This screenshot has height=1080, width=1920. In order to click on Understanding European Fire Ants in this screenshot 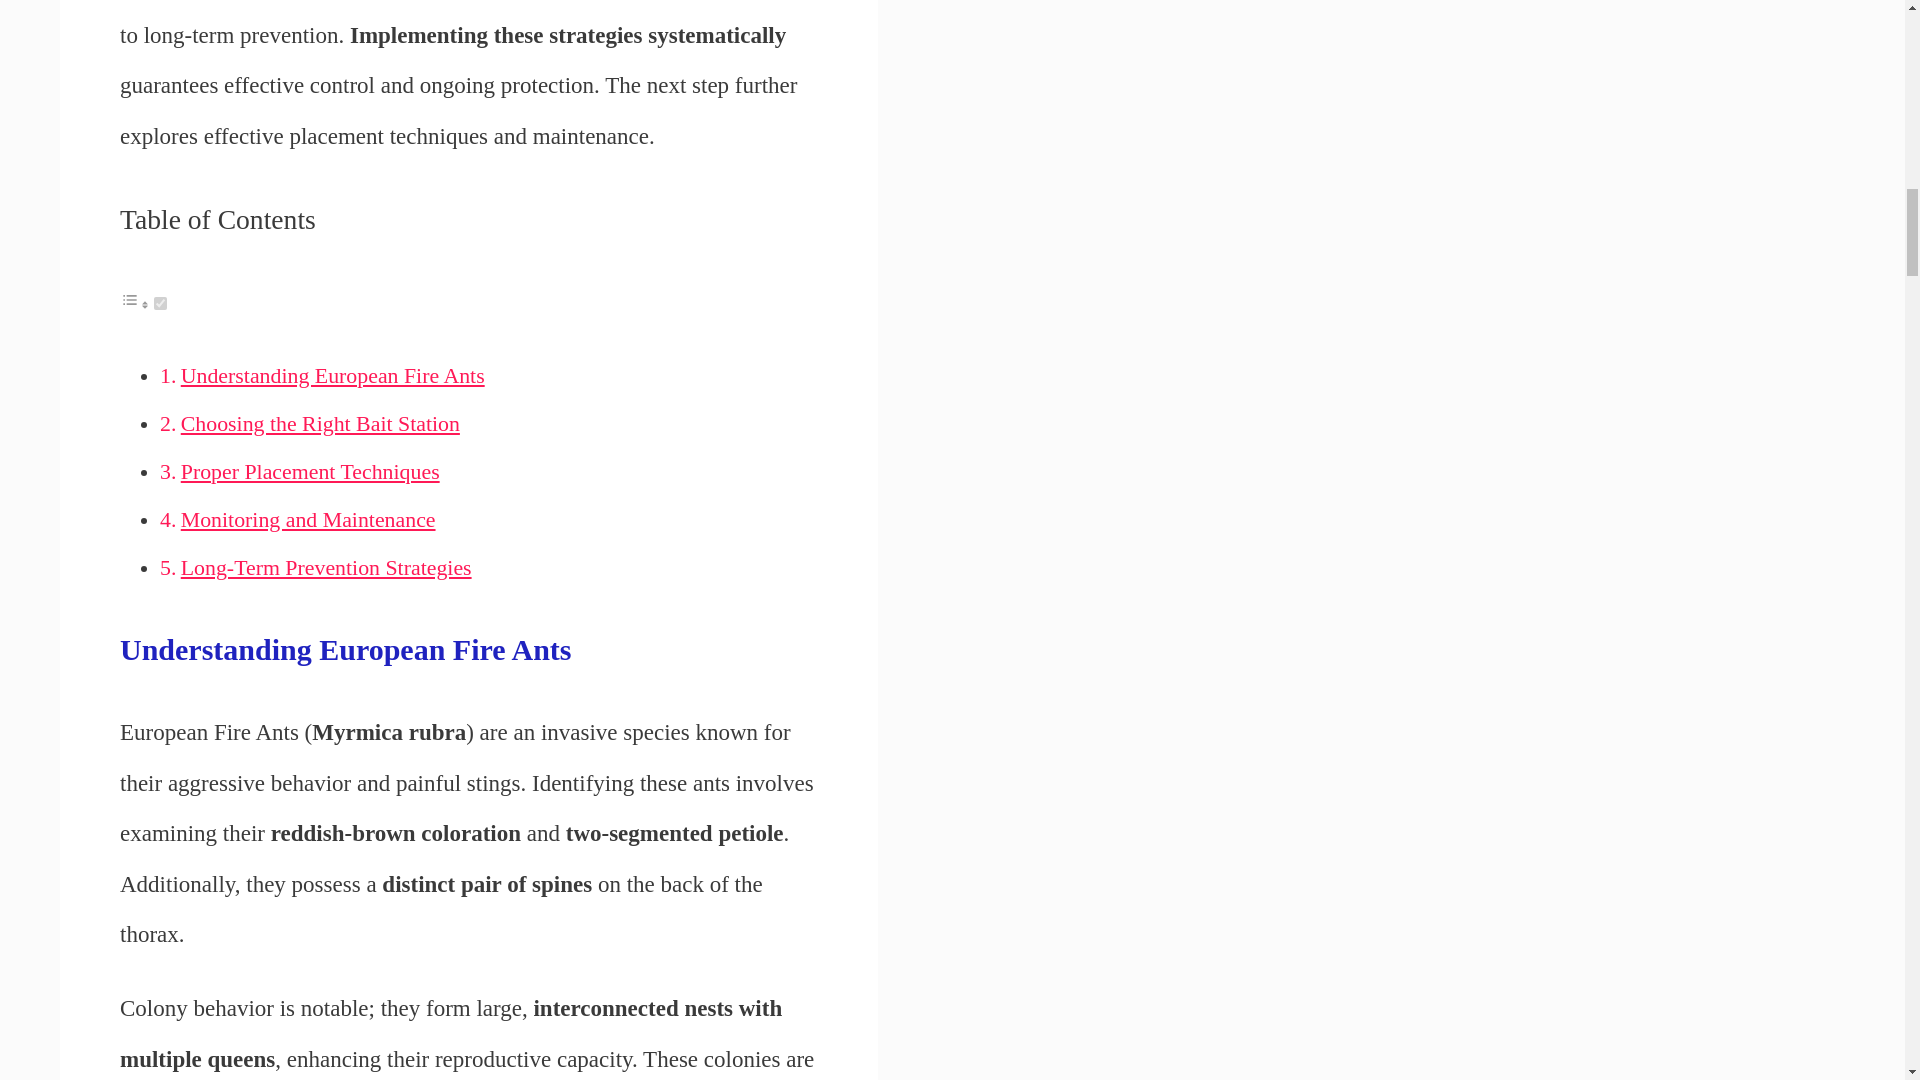, I will do `click(332, 375)`.